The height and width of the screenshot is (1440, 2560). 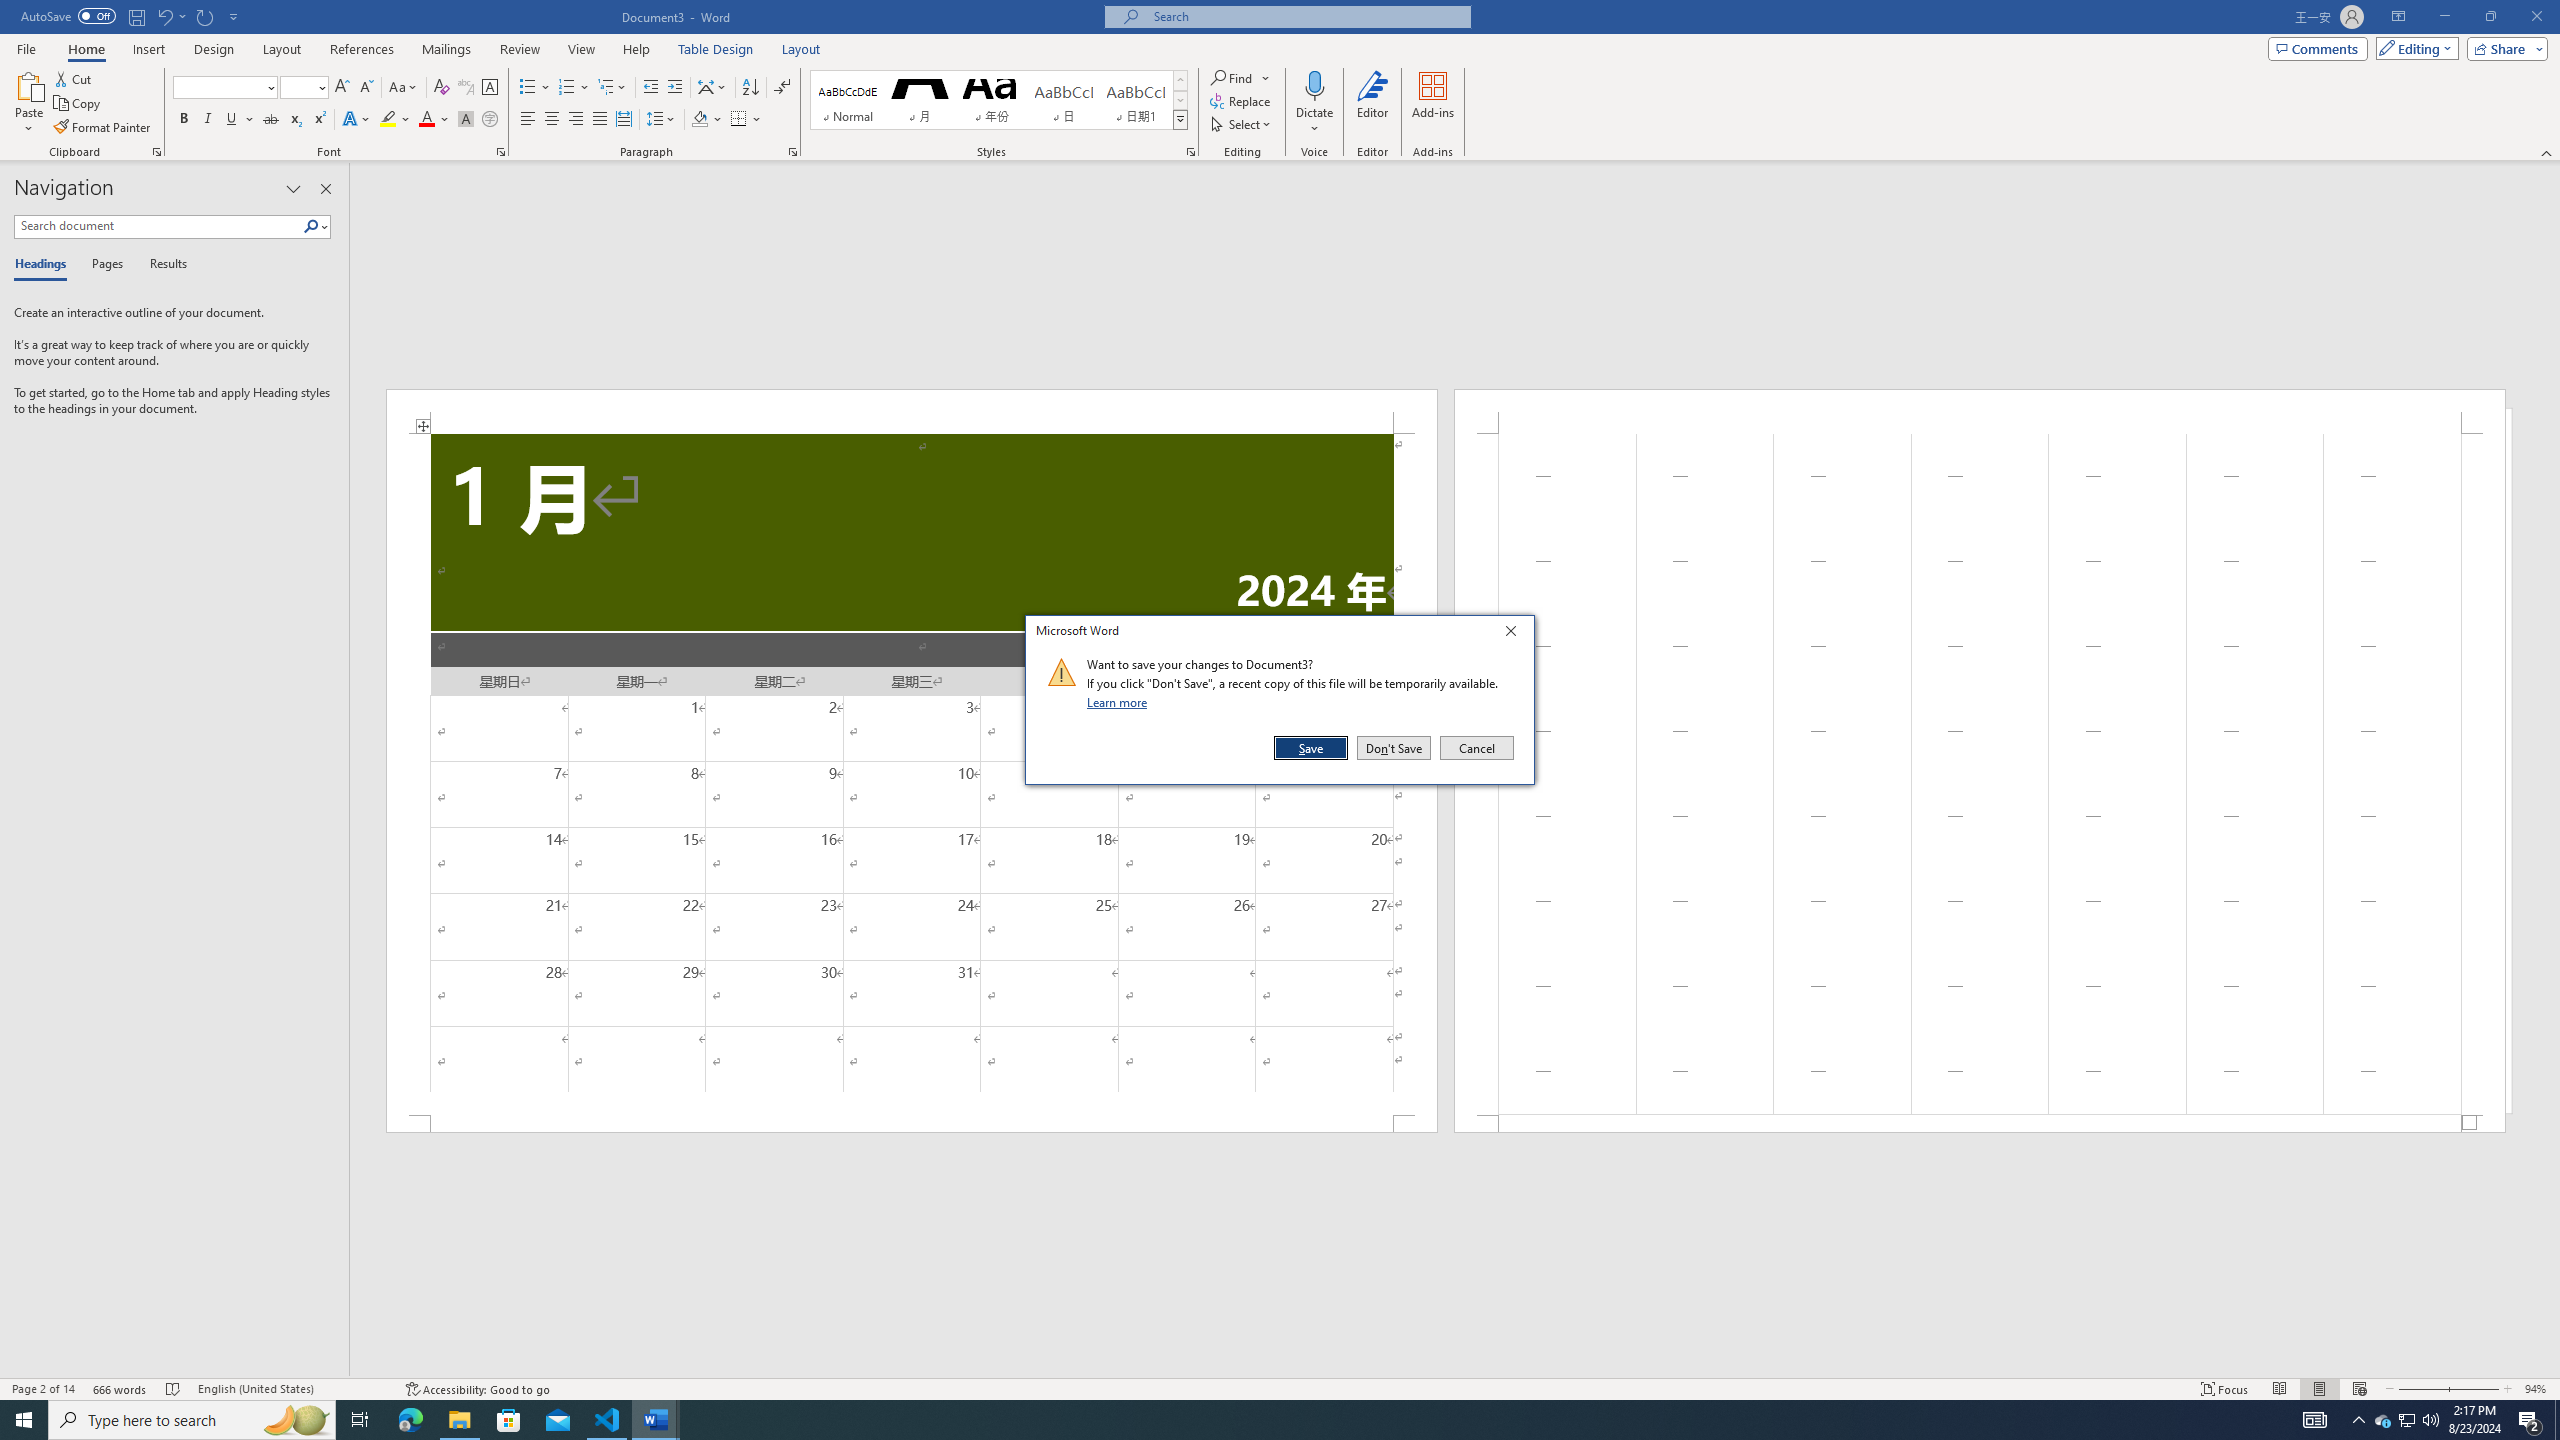 What do you see at coordinates (552, 120) in the screenshot?
I see `Center` at bounding box center [552, 120].